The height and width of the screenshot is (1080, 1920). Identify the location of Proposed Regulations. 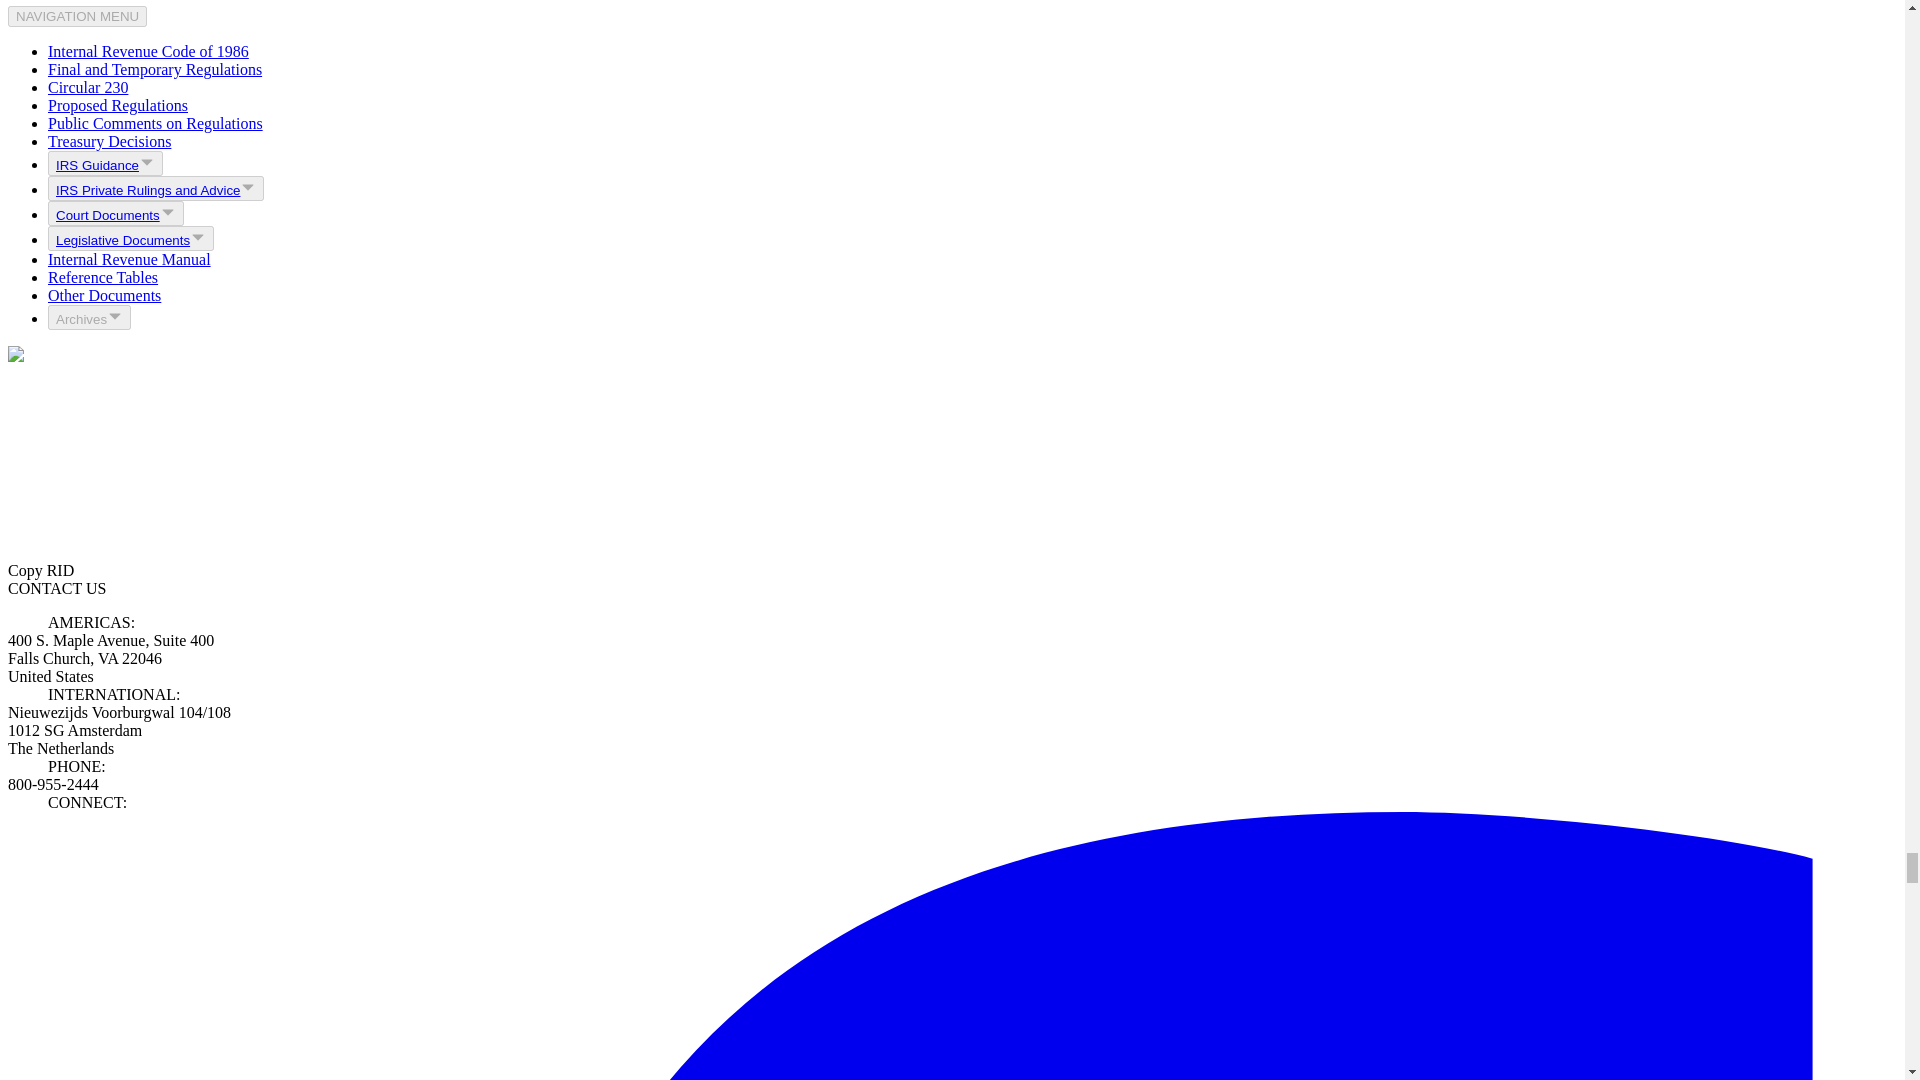
(118, 106).